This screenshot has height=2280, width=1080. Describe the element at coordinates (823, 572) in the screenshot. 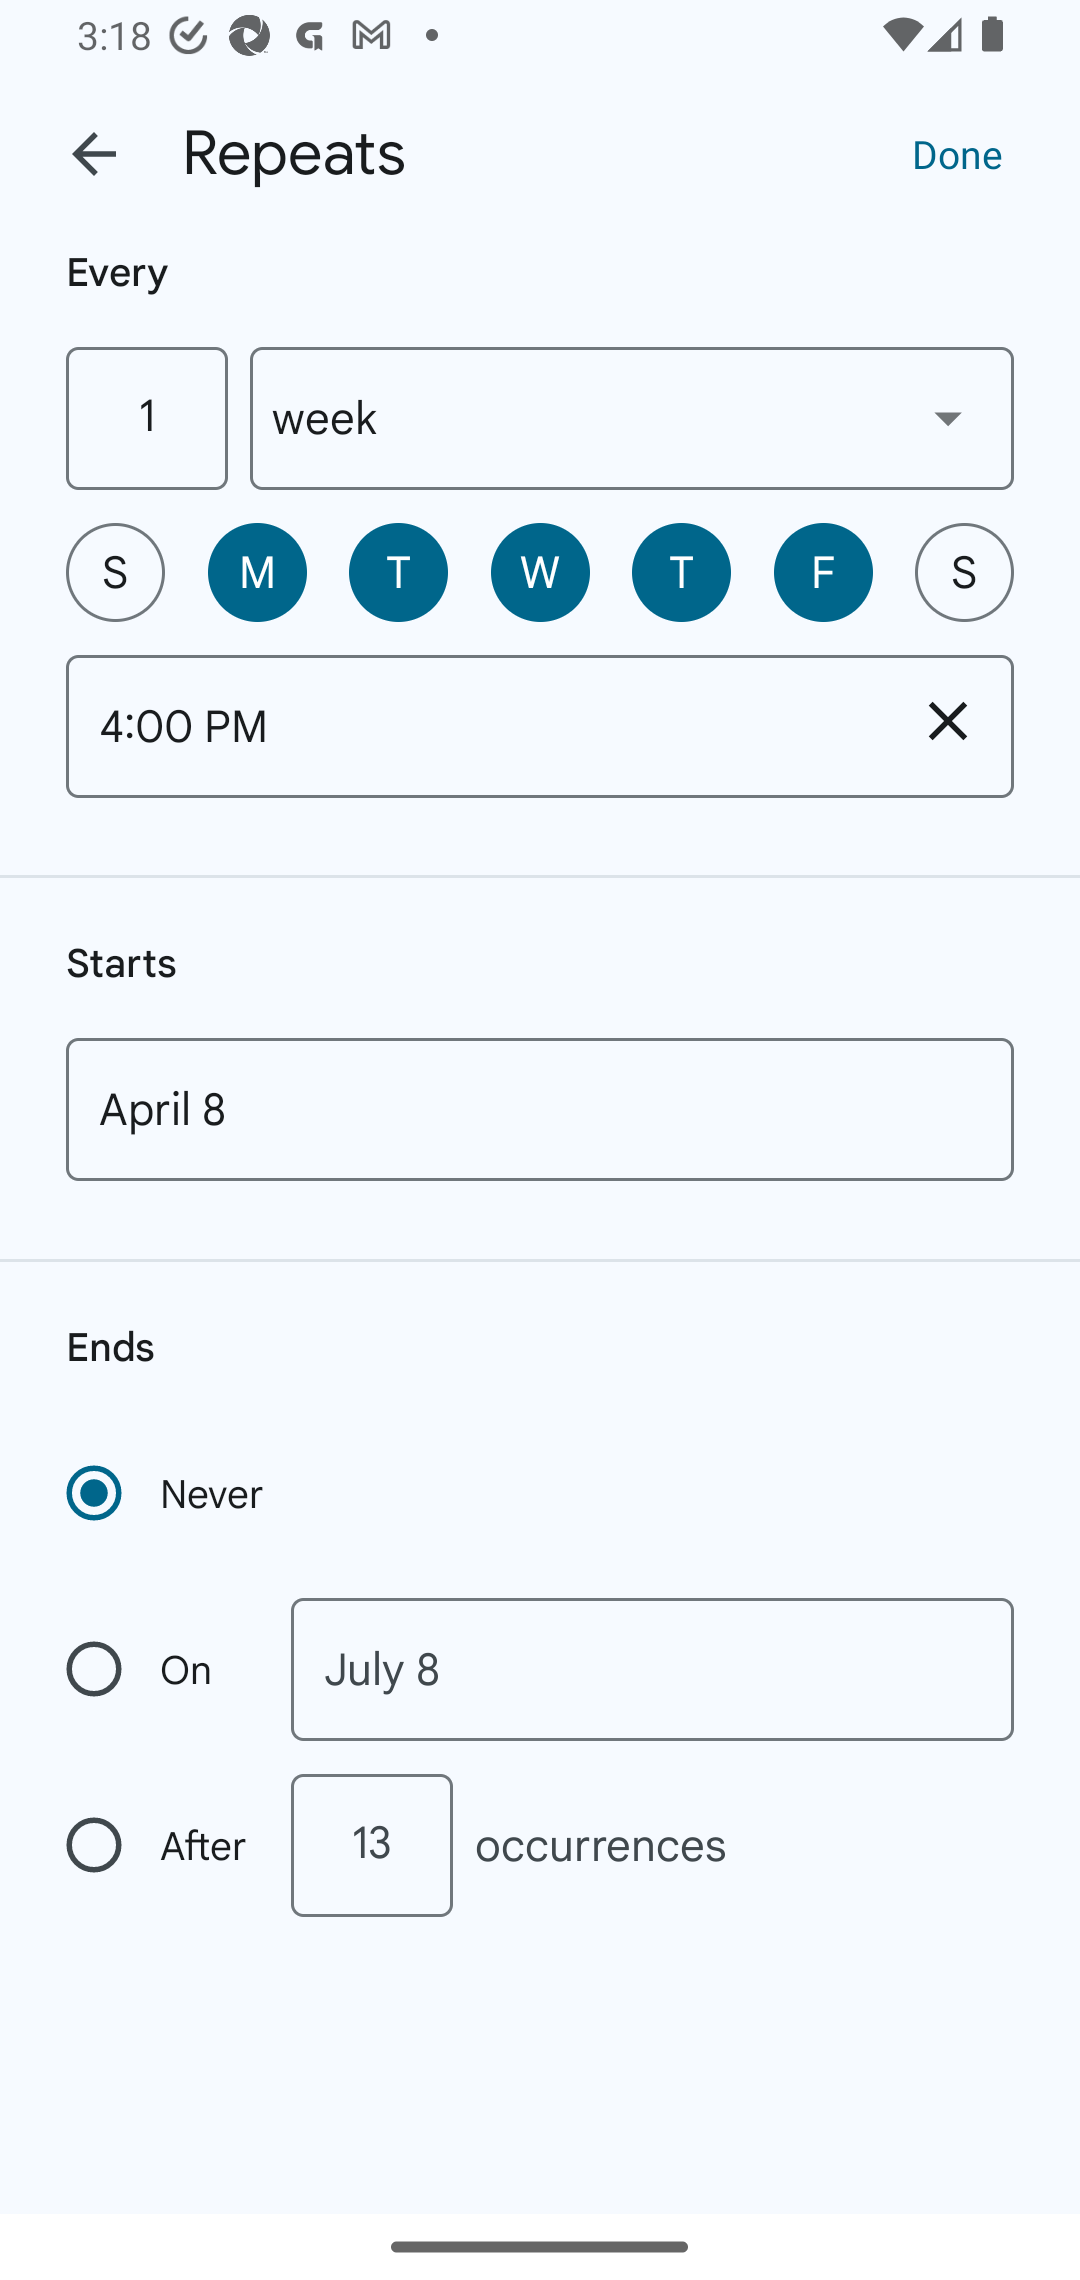

I see `F Friday, selected` at that location.